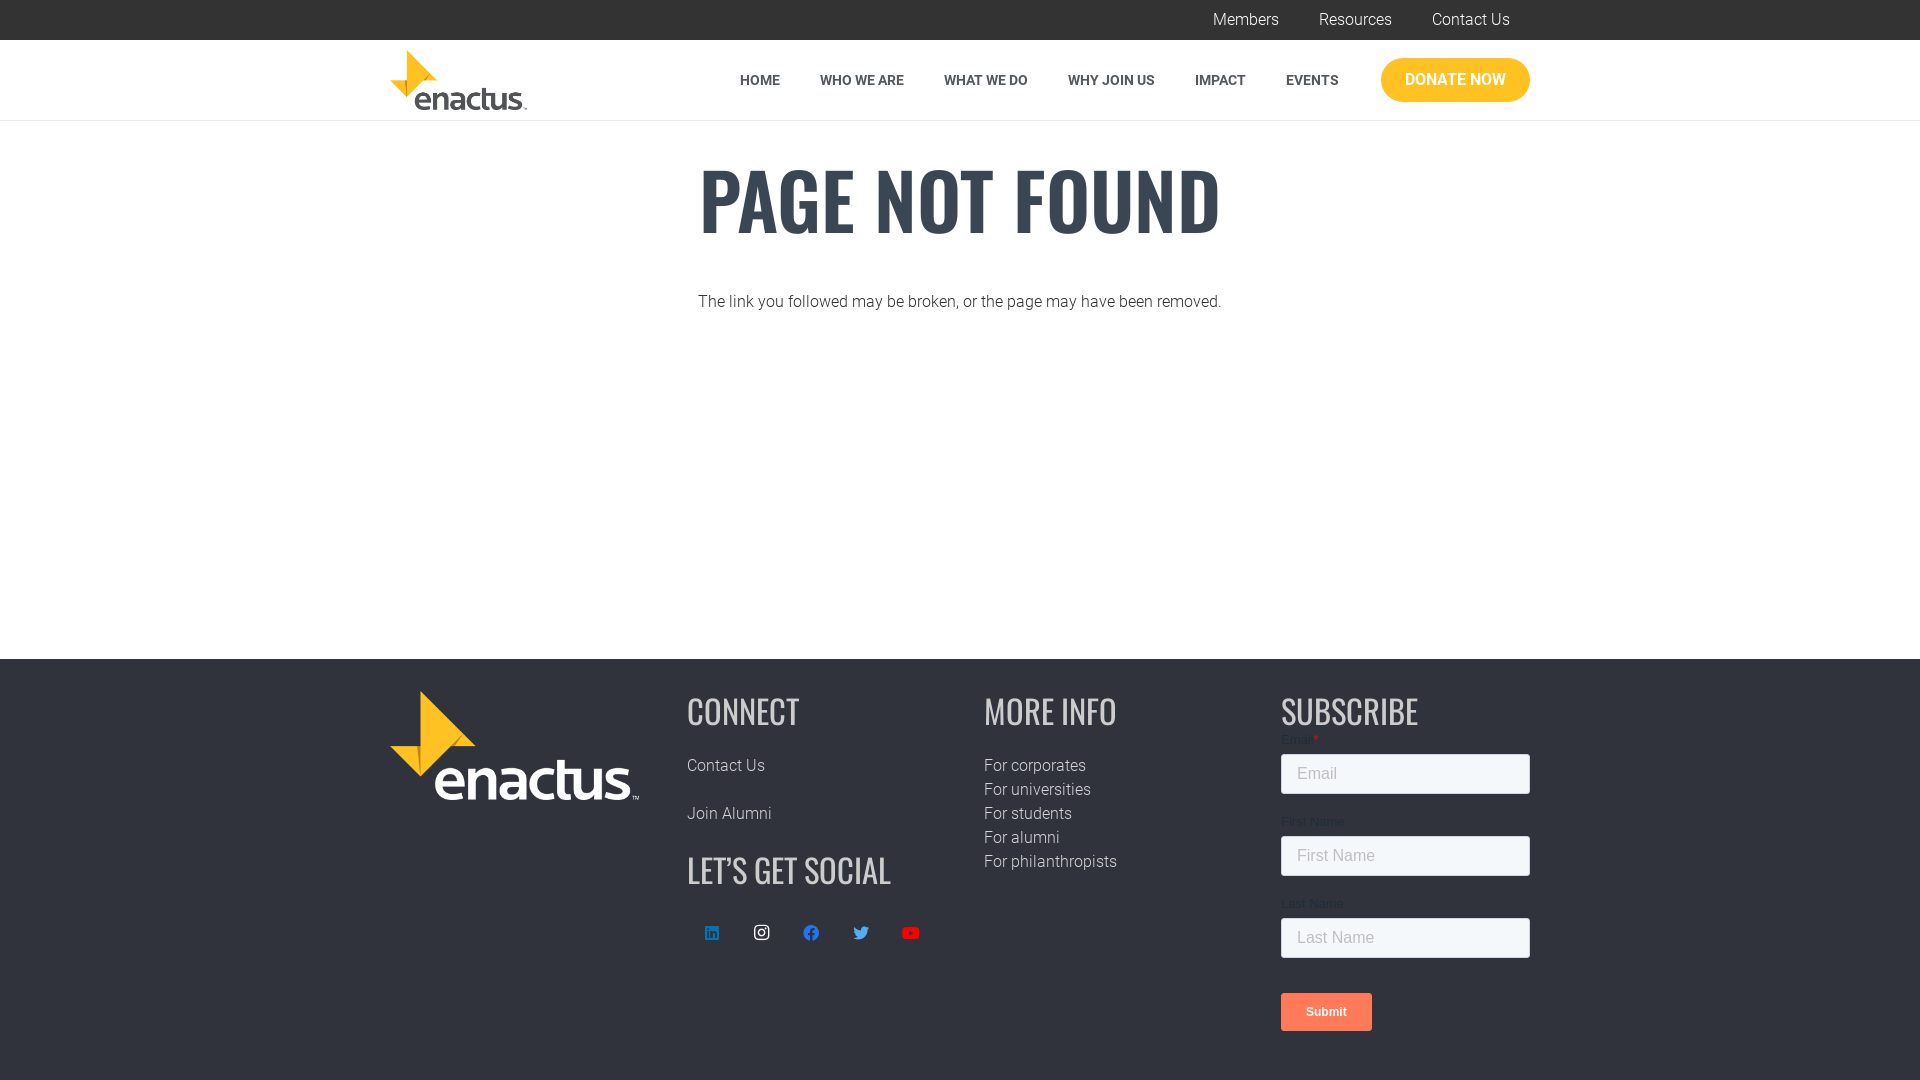  What do you see at coordinates (1471, 20) in the screenshot?
I see `Contact Us` at bounding box center [1471, 20].